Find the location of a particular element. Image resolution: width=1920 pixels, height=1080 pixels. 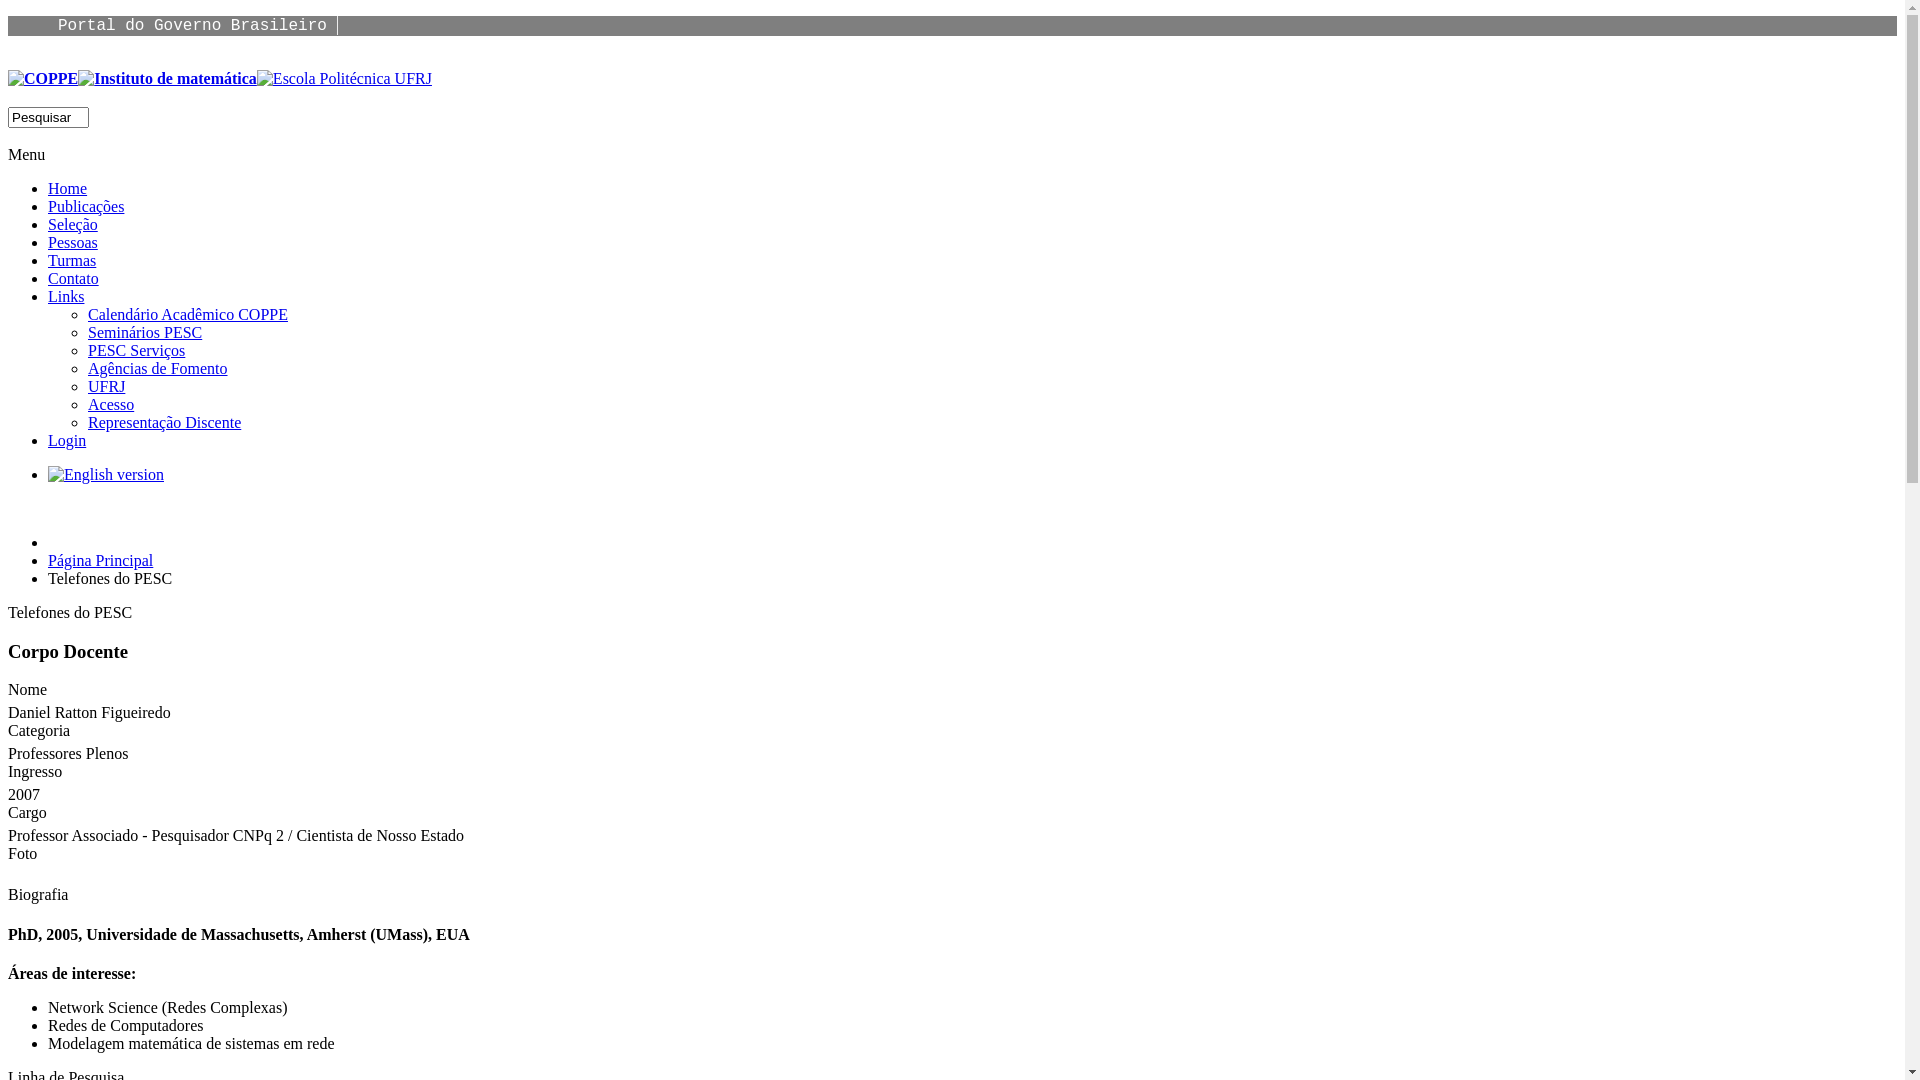

Contato is located at coordinates (74, 278).